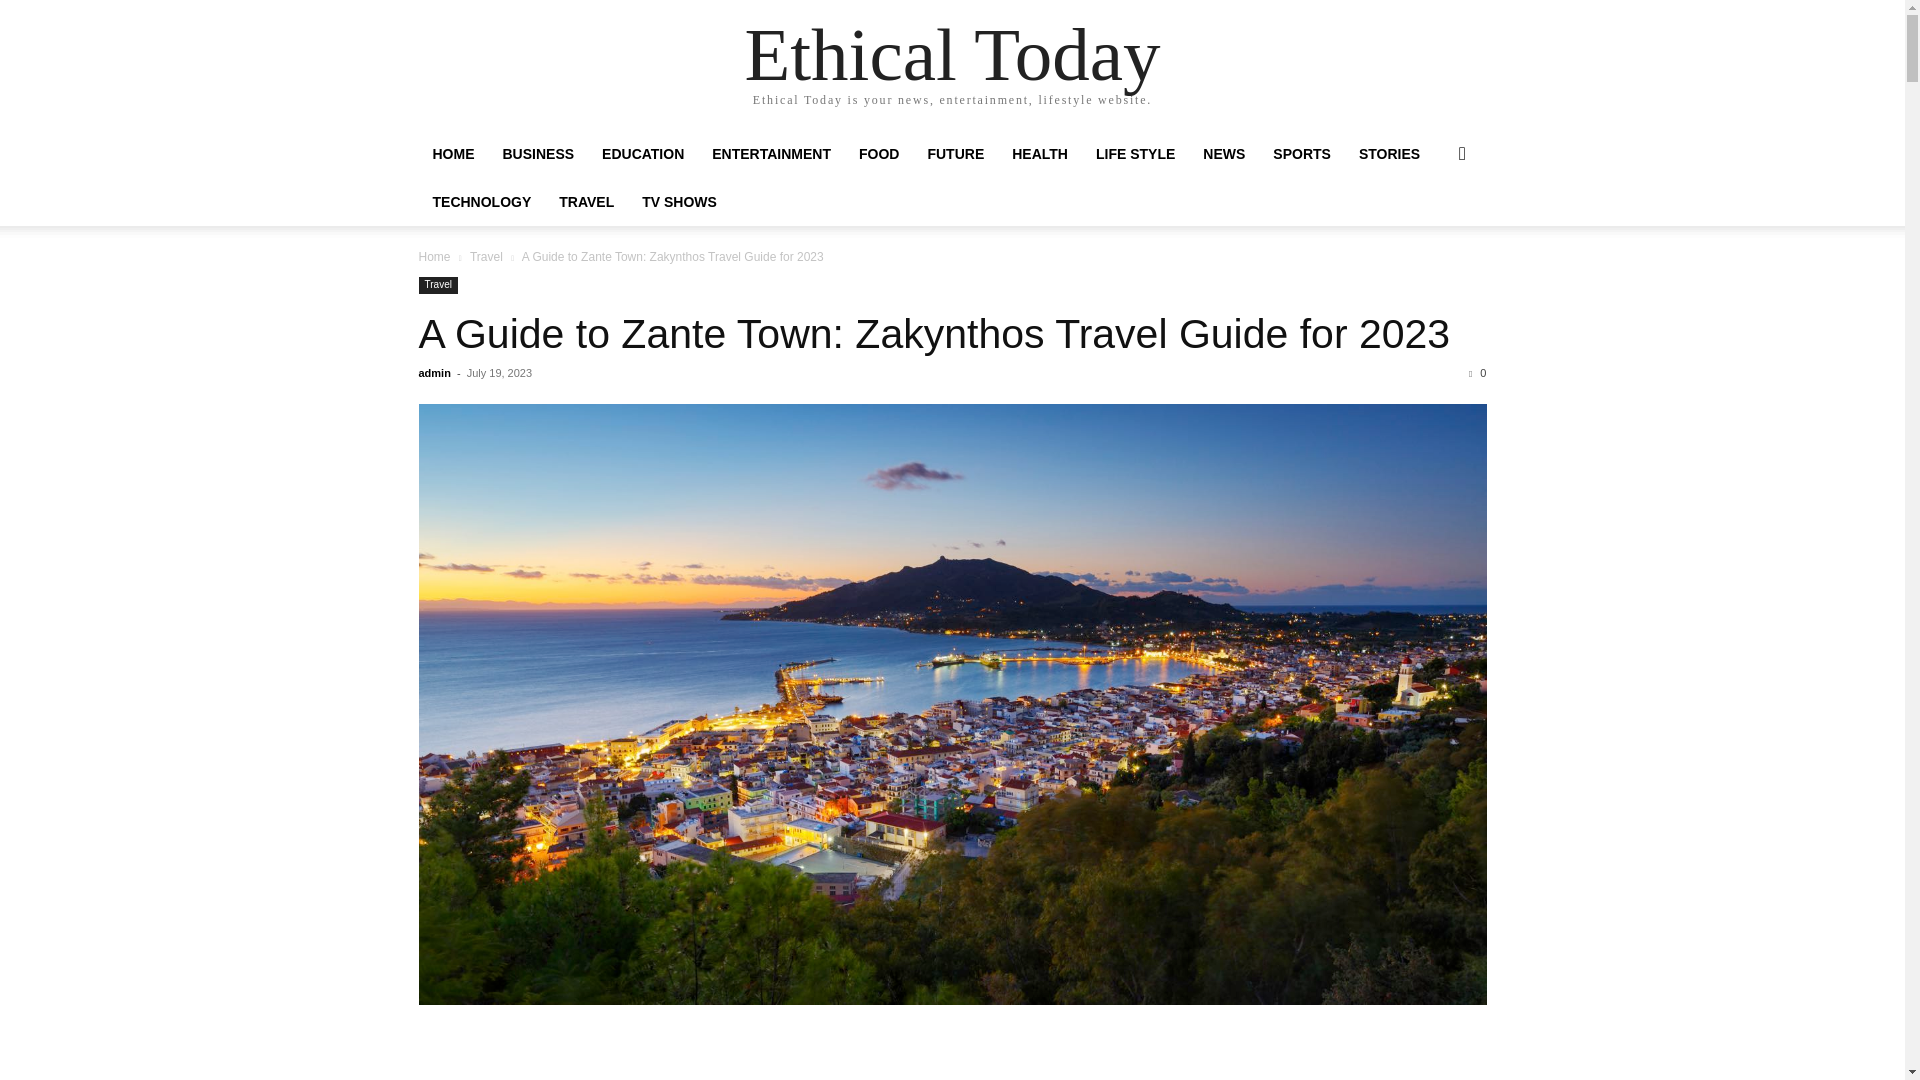 The width and height of the screenshot is (1920, 1080). What do you see at coordinates (482, 202) in the screenshot?
I see `TECHNOLOGY` at bounding box center [482, 202].